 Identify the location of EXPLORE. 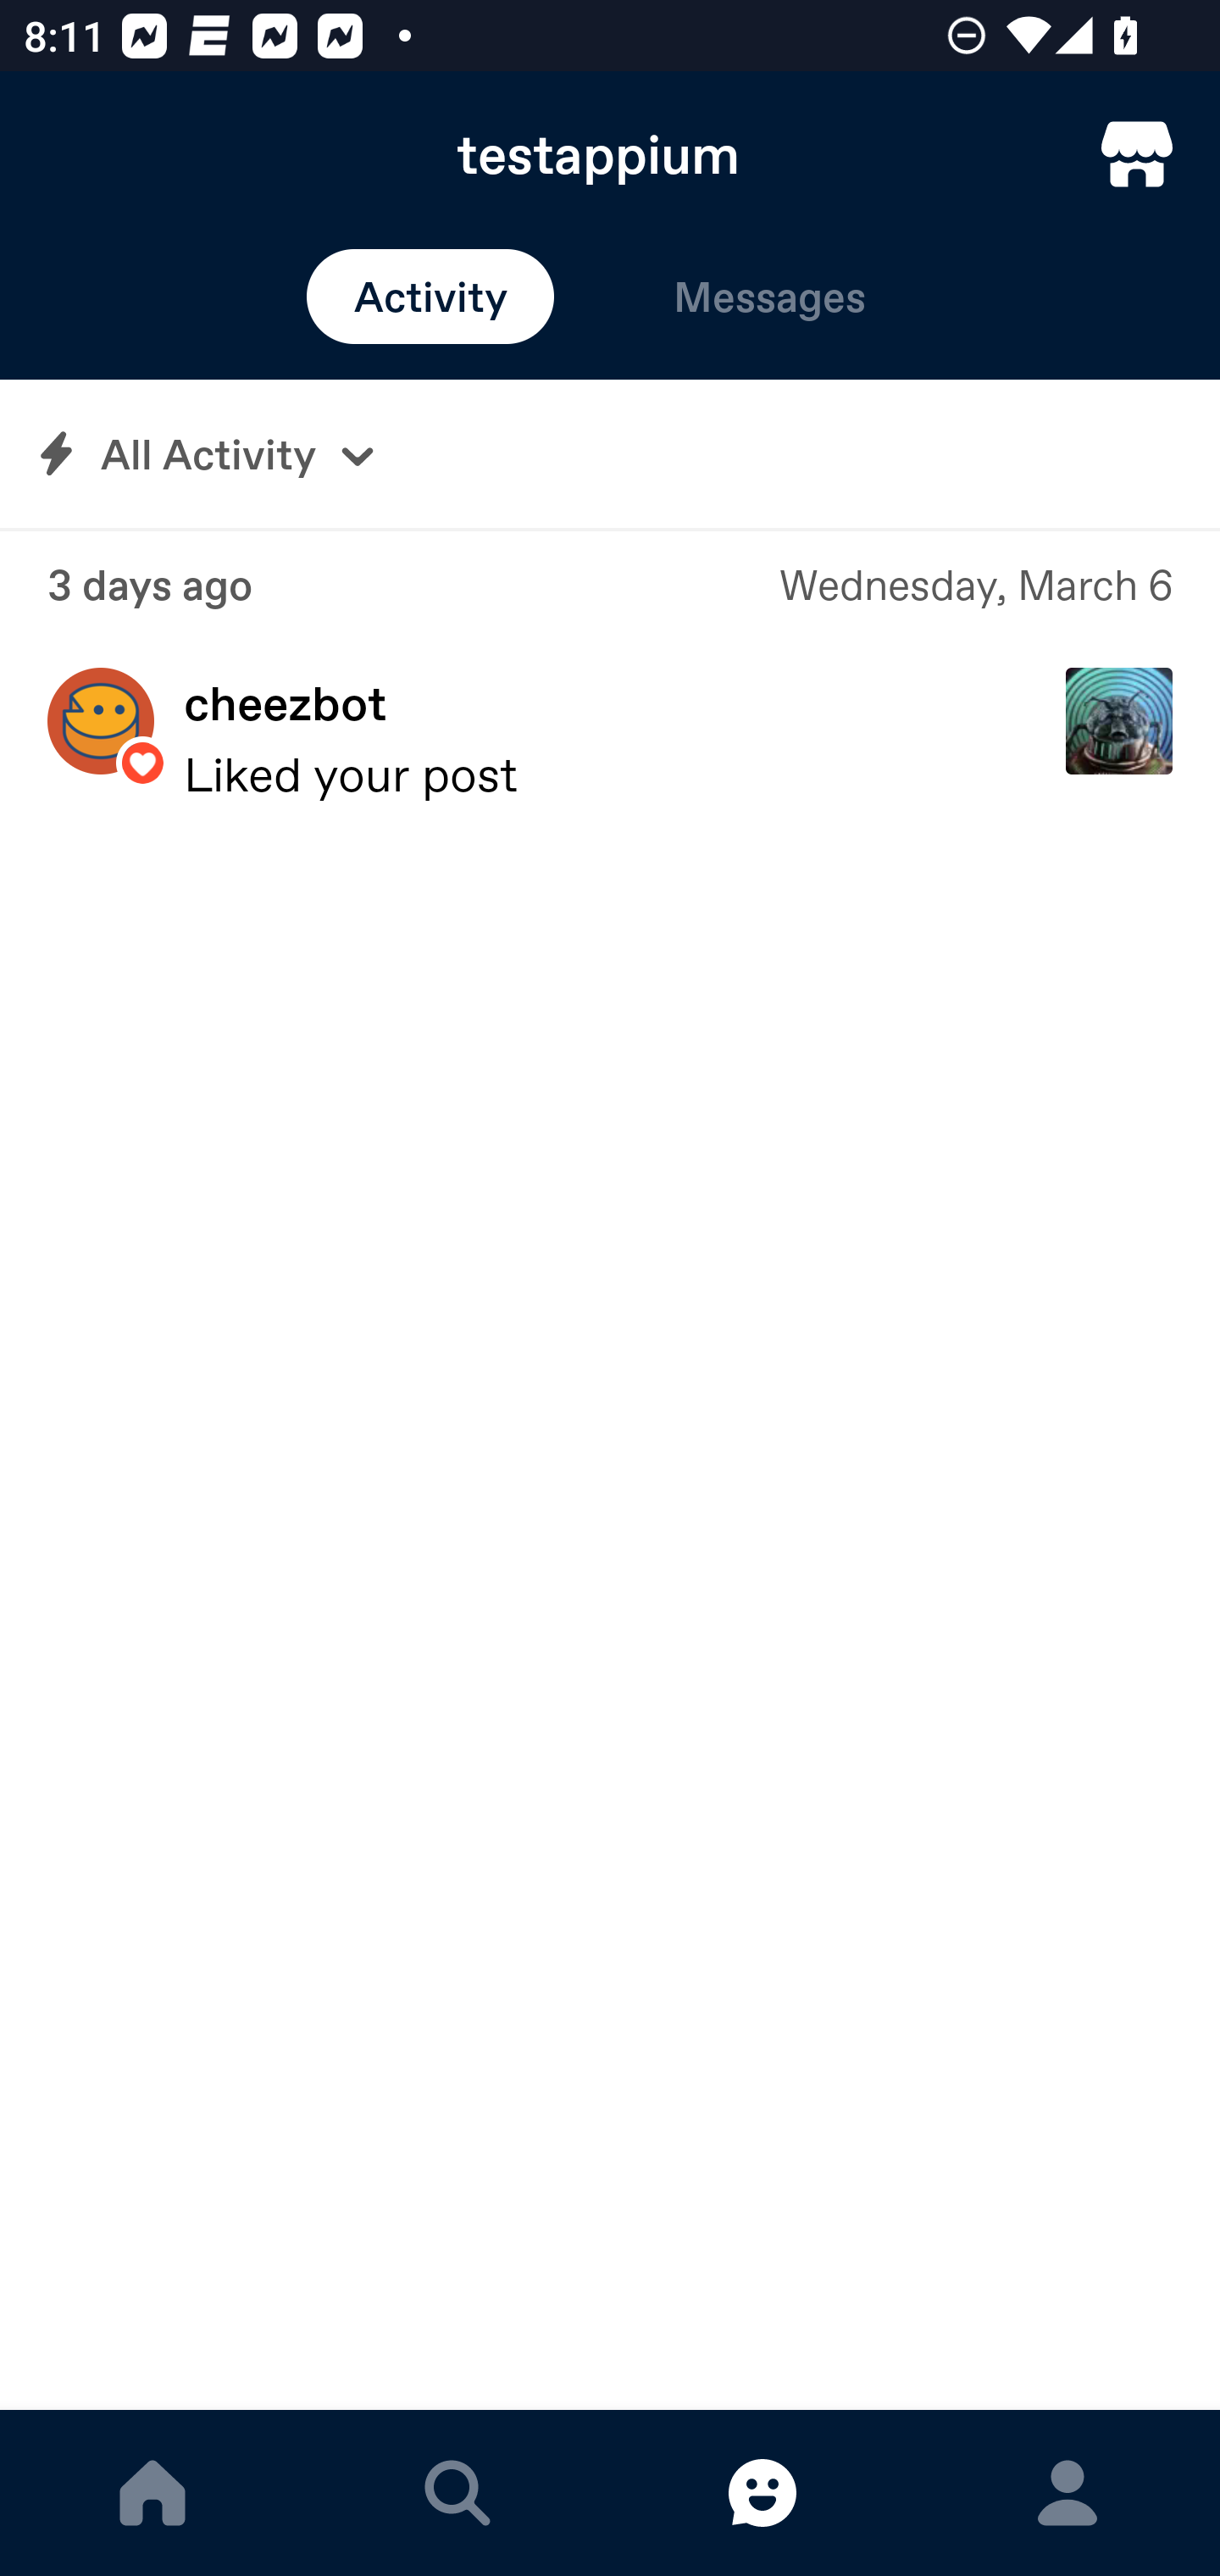
(457, 2493).